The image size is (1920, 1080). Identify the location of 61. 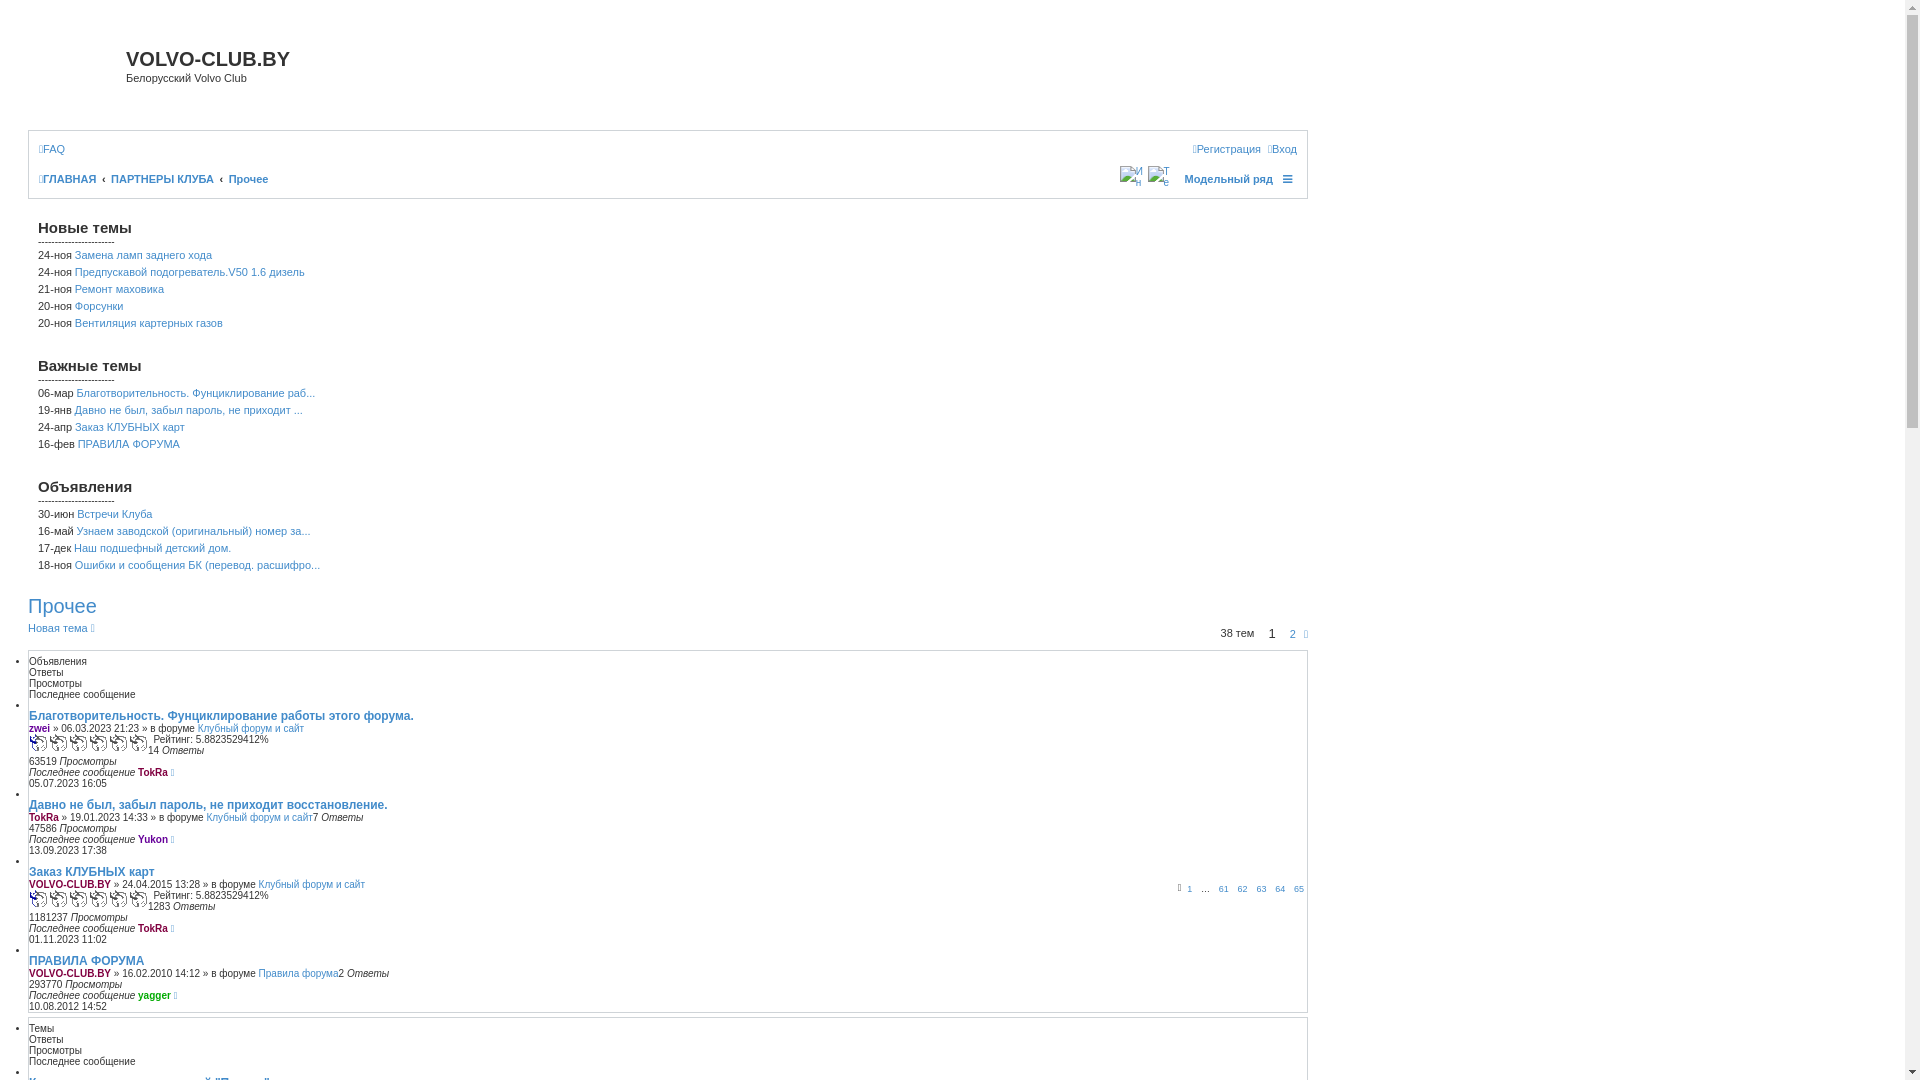
(1224, 888).